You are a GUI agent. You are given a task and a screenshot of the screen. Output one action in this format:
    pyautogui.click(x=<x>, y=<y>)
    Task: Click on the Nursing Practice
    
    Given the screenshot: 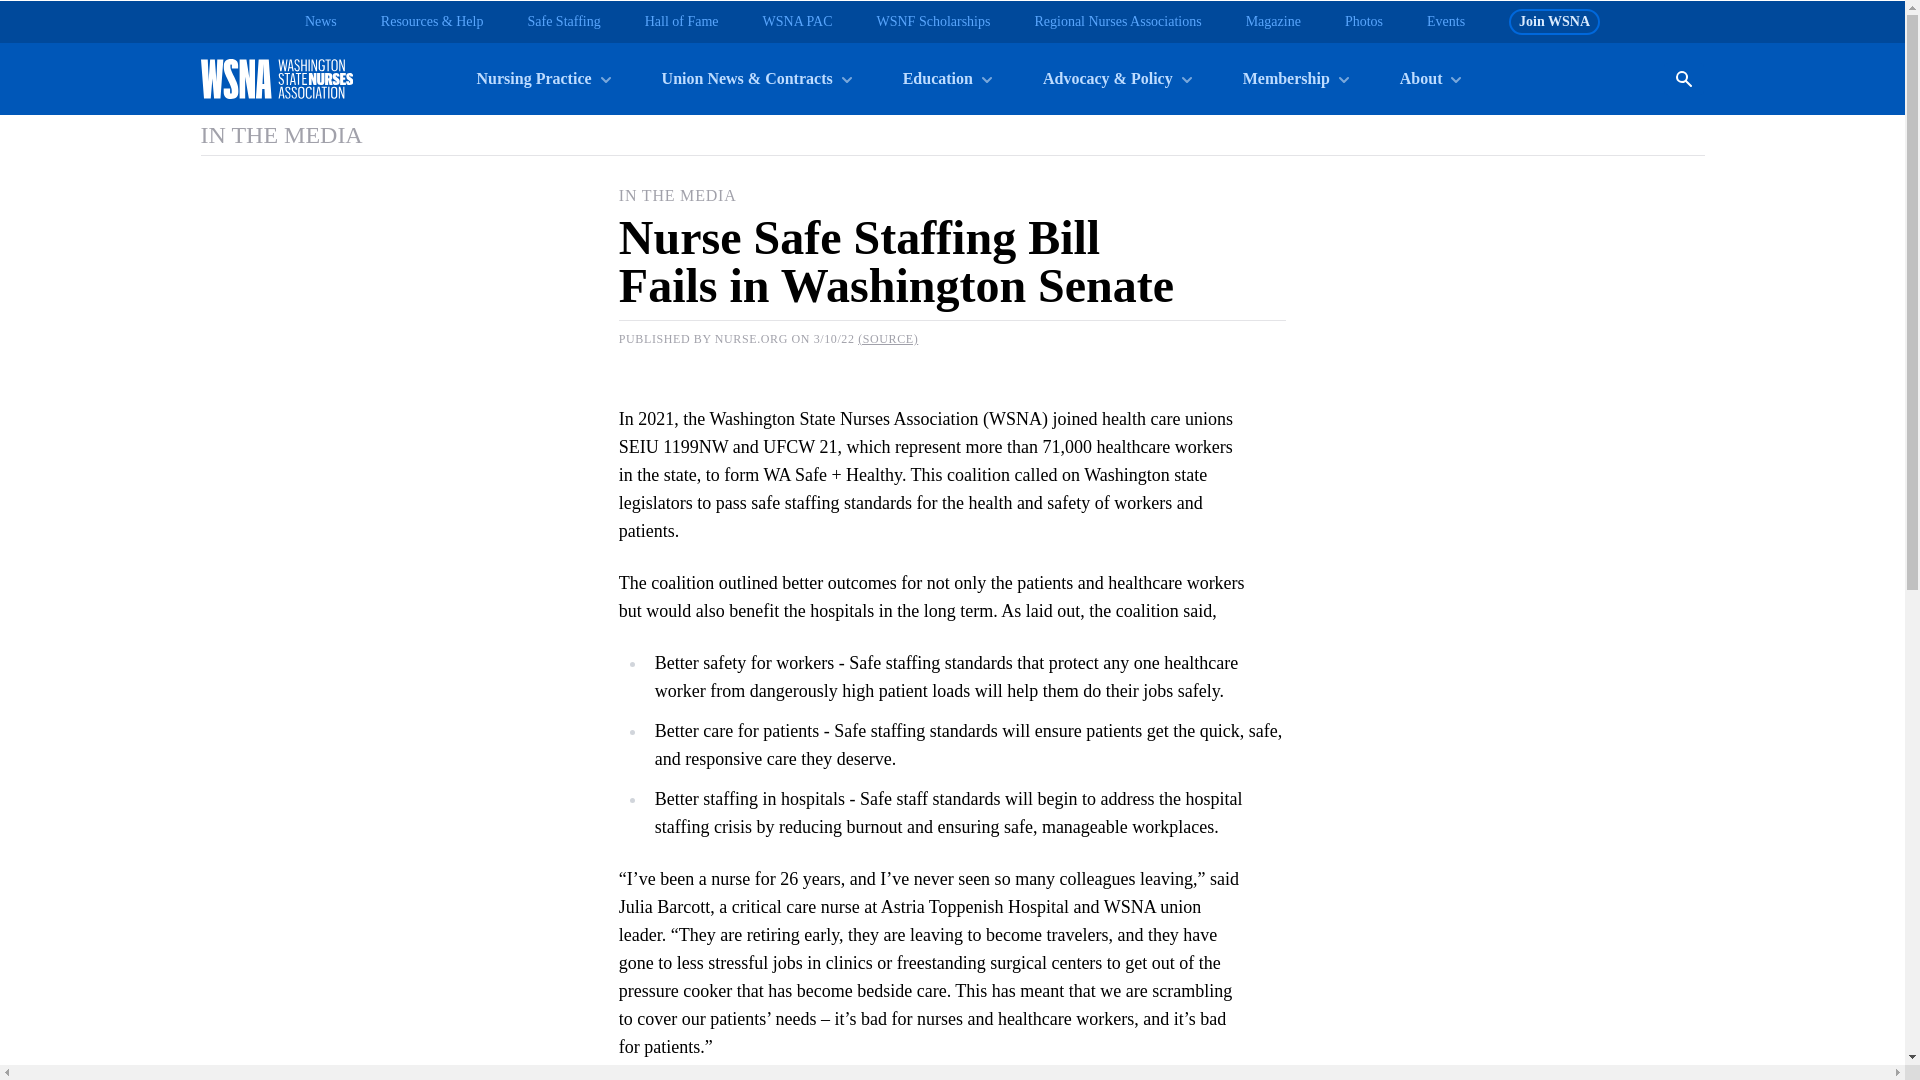 What is the action you would take?
    pyautogui.click(x=542, y=78)
    